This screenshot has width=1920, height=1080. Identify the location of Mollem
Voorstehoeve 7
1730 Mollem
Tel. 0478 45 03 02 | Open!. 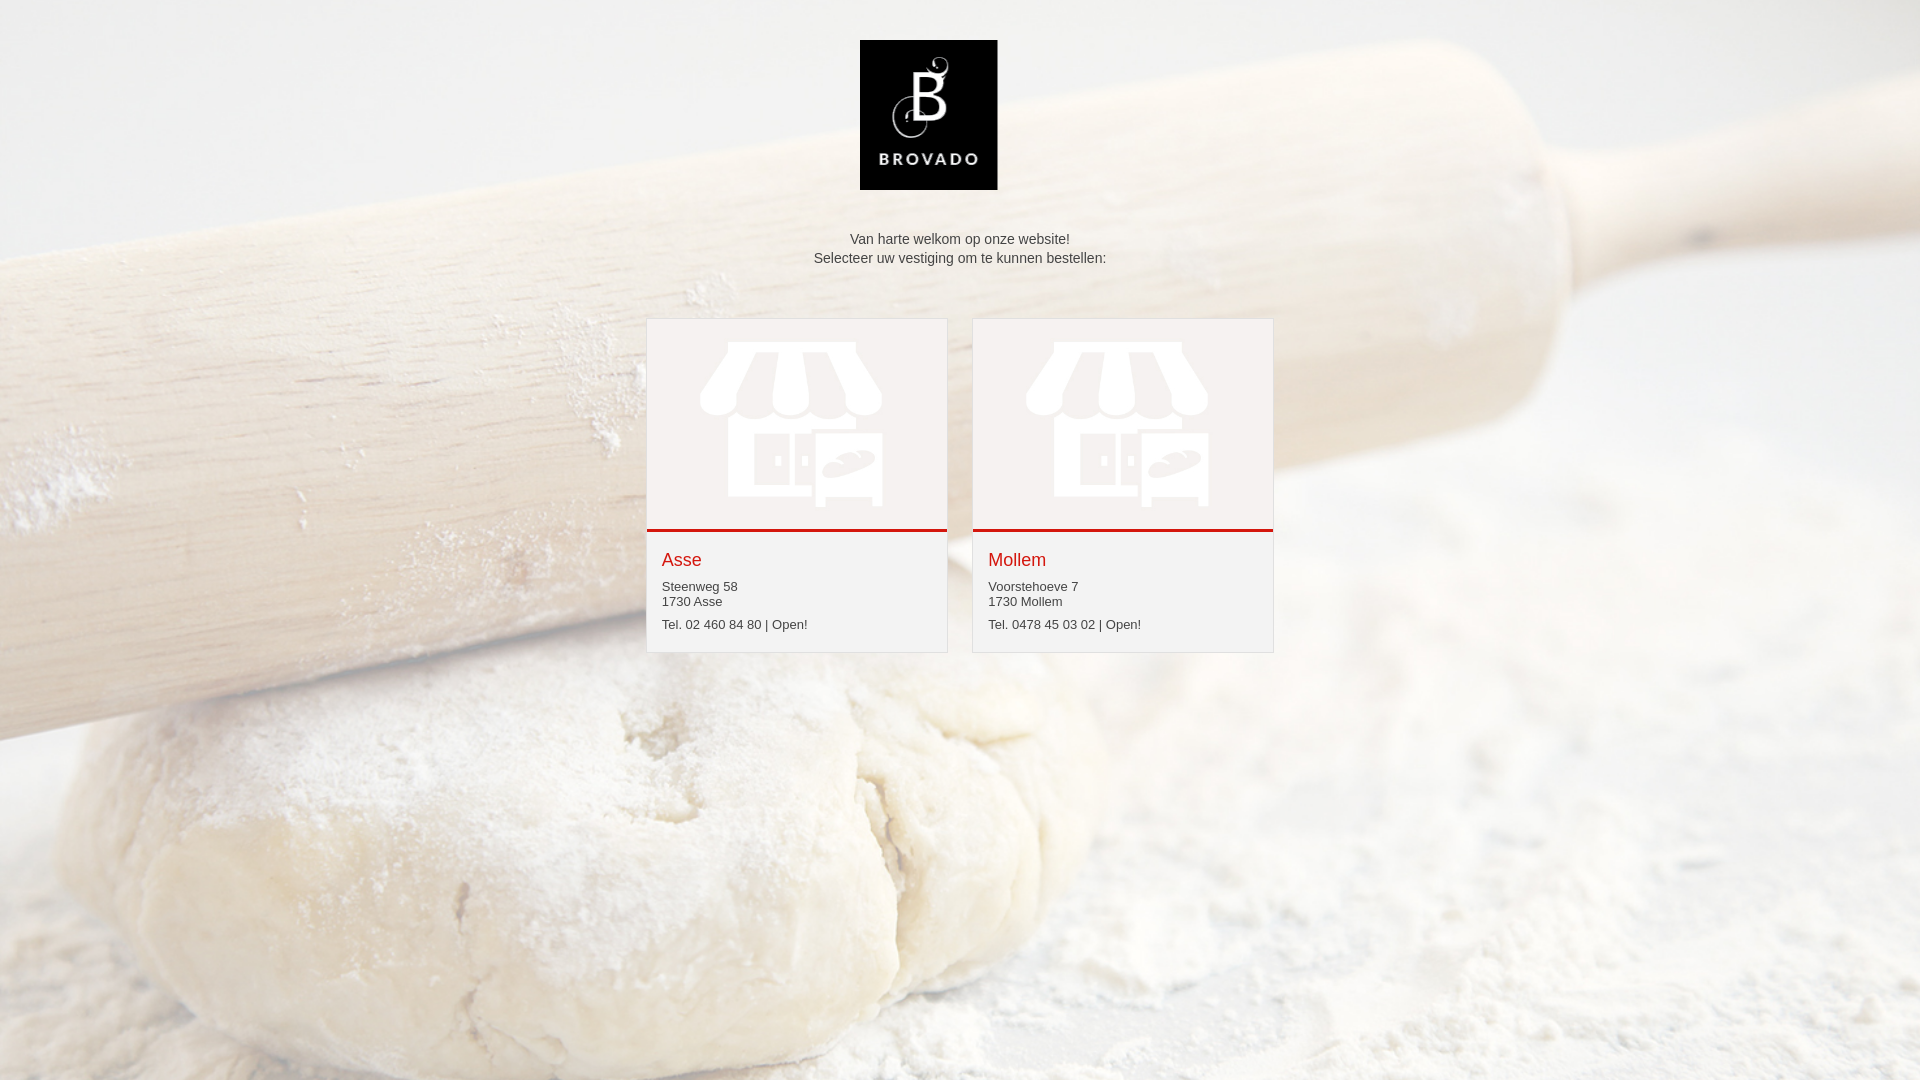
(1122, 586).